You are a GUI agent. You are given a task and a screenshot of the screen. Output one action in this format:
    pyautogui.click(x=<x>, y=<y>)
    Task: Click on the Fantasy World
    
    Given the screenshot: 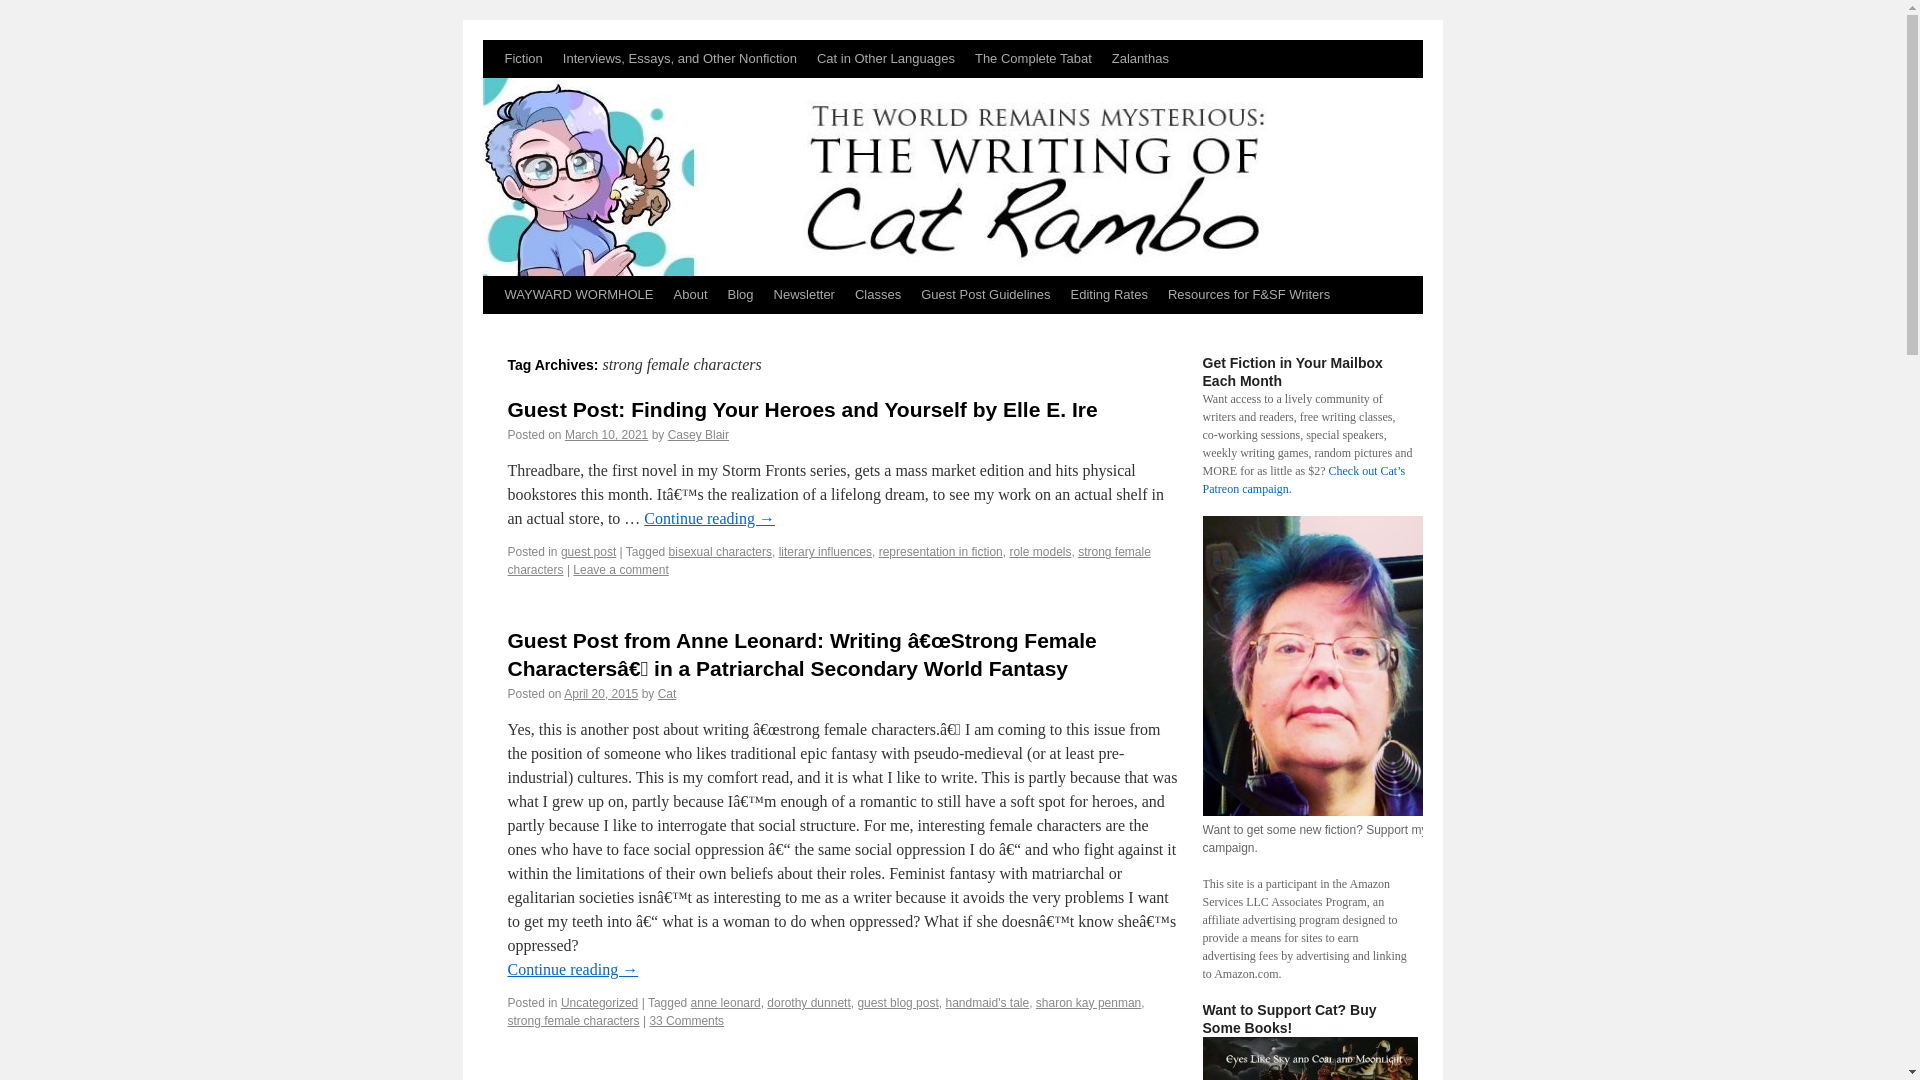 What is the action you would take?
    pyautogui.click(x=1034, y=58)
    